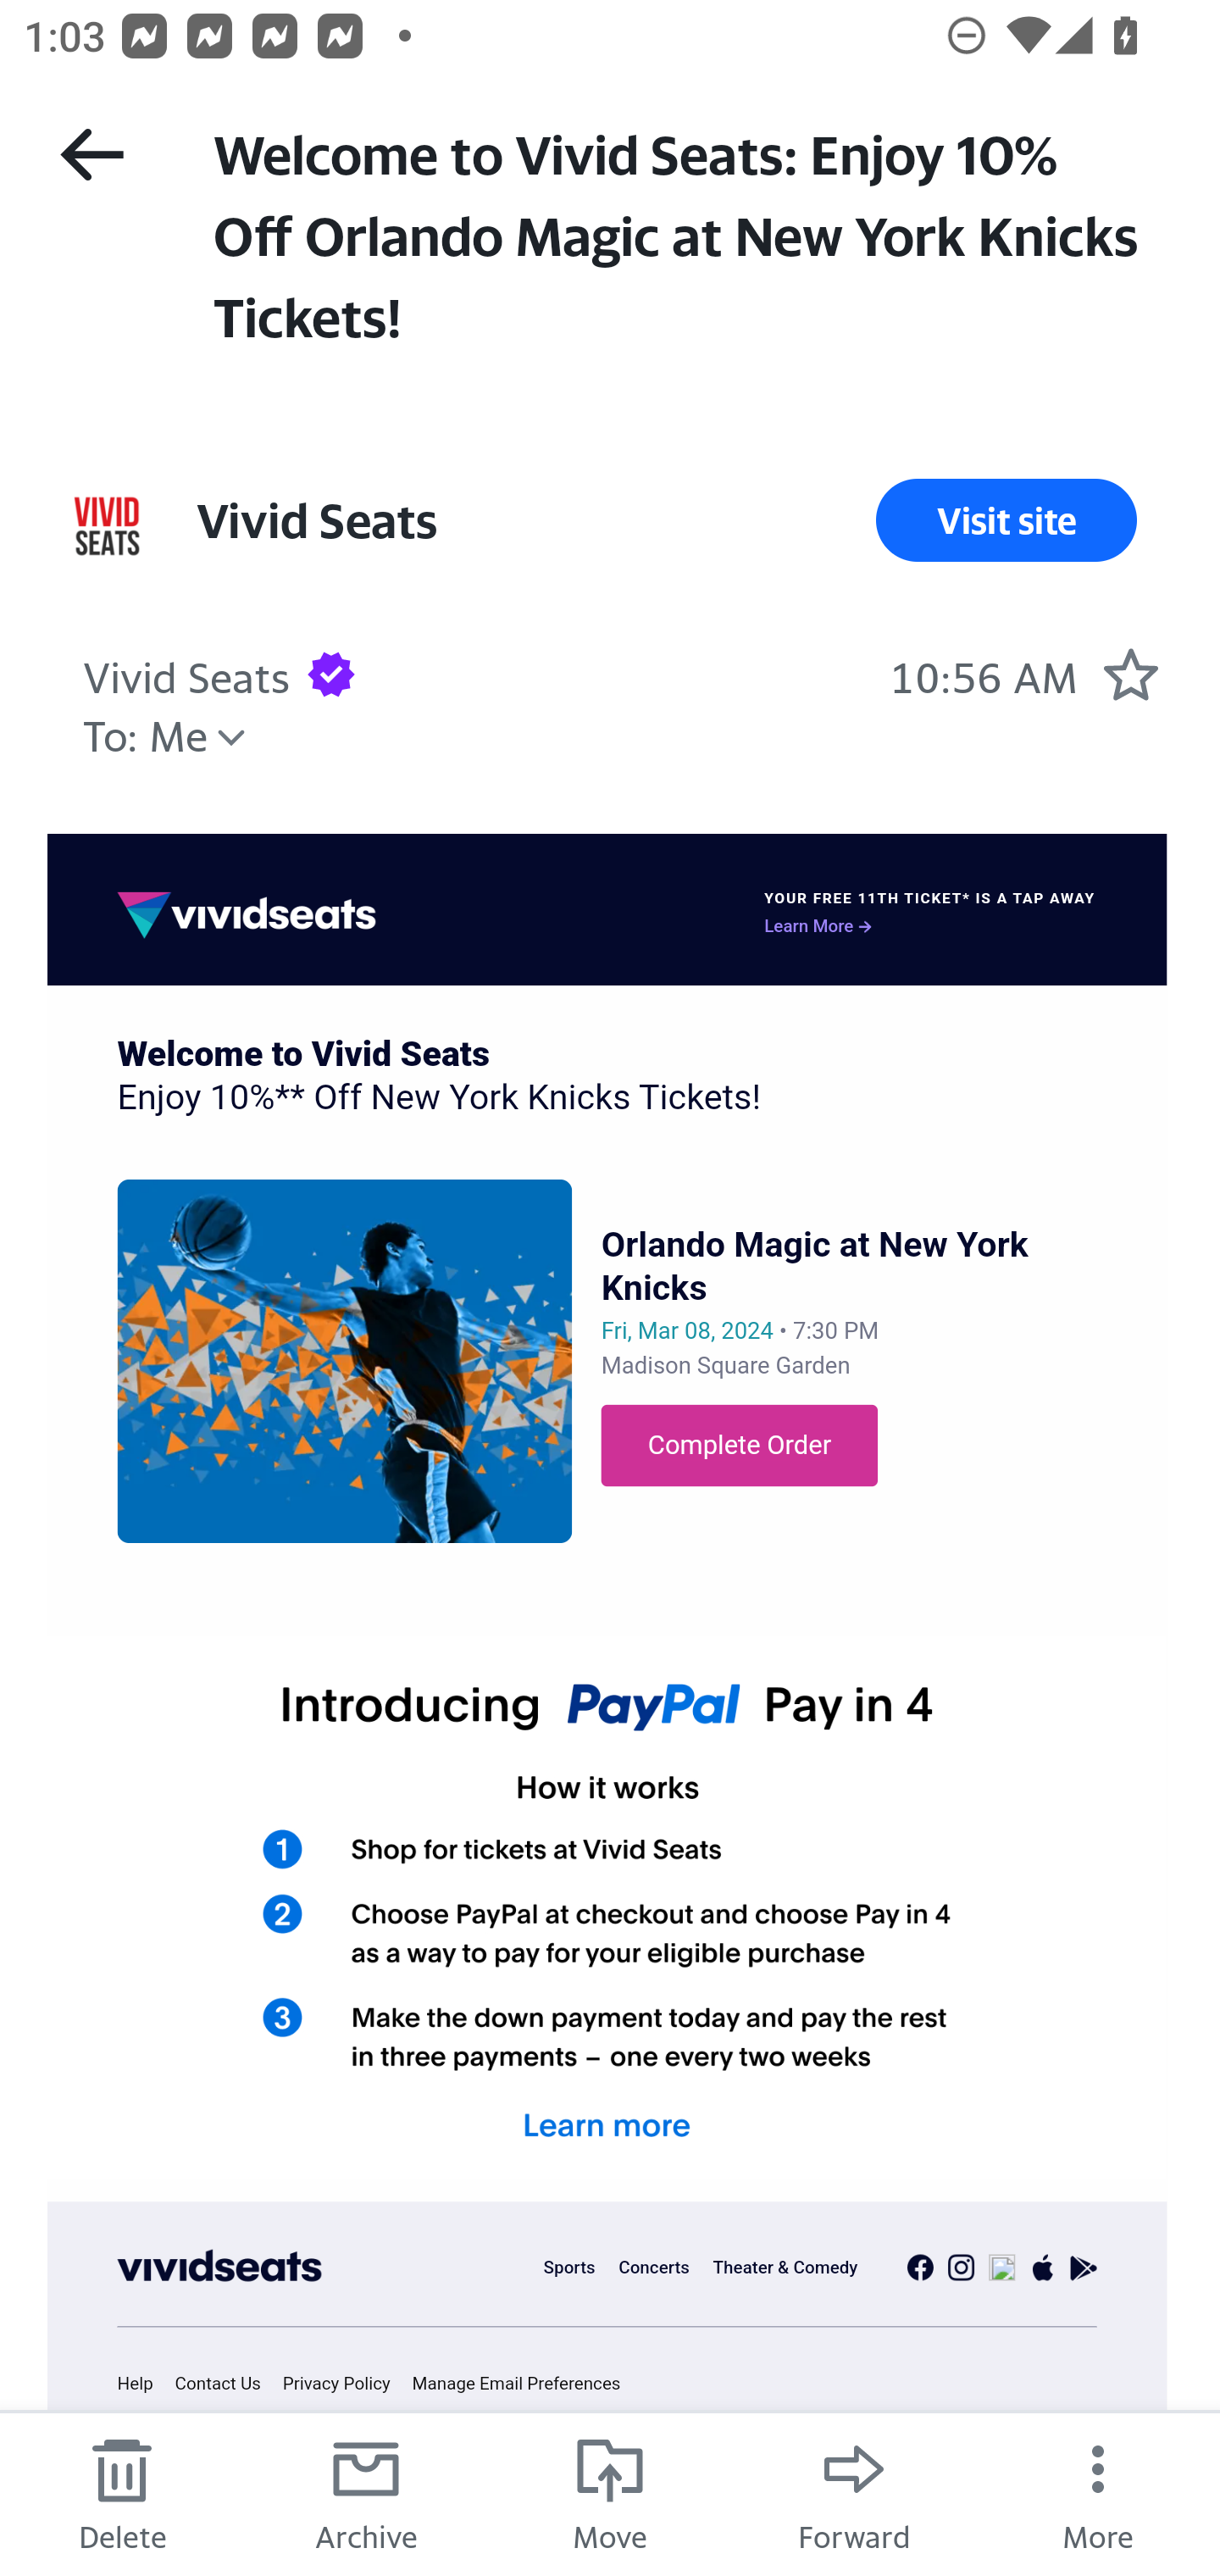 The width and height of the screenshot is (1220, 2576). Describe the element at coordinates (345, 2384) in the screenshot. I see `Privacy Policy` at that location.